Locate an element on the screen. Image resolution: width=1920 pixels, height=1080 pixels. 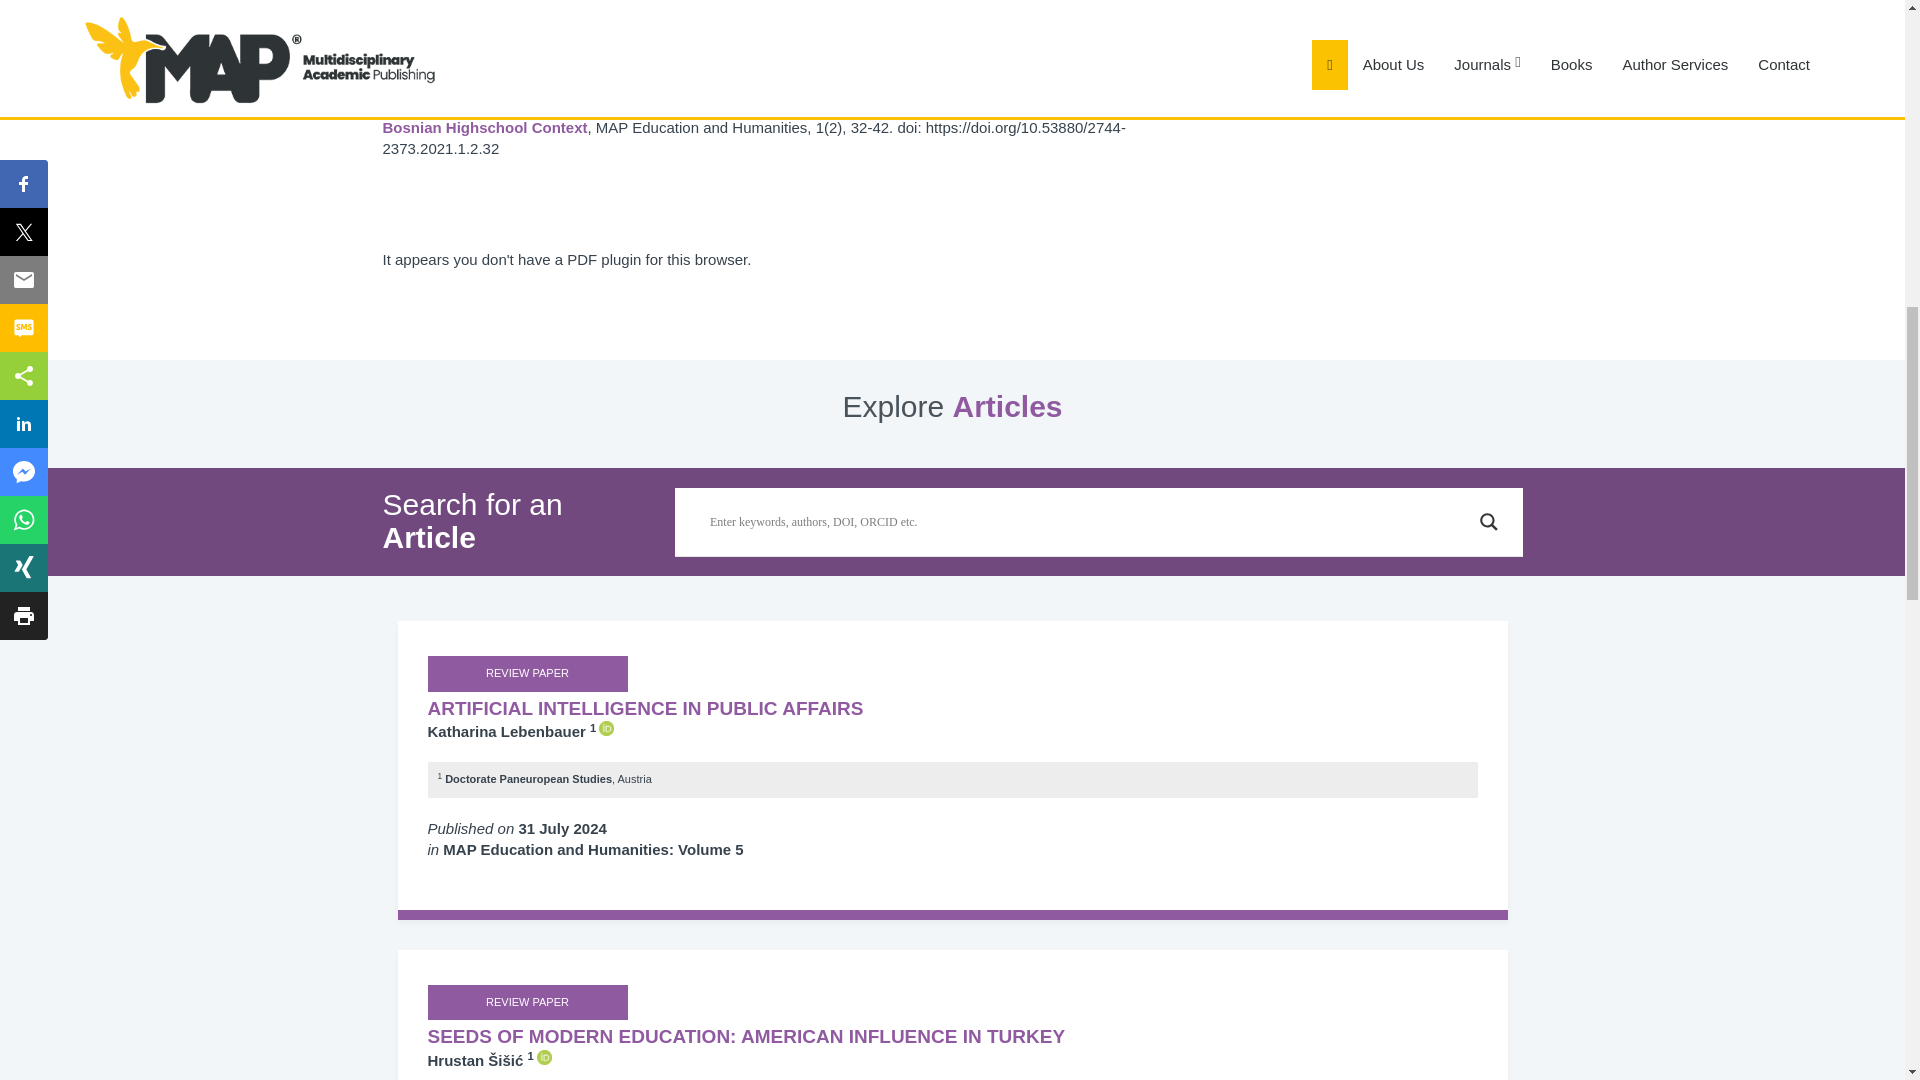
MAP Education and Humanities: Volume 5 is located at coordinates (593, 849).